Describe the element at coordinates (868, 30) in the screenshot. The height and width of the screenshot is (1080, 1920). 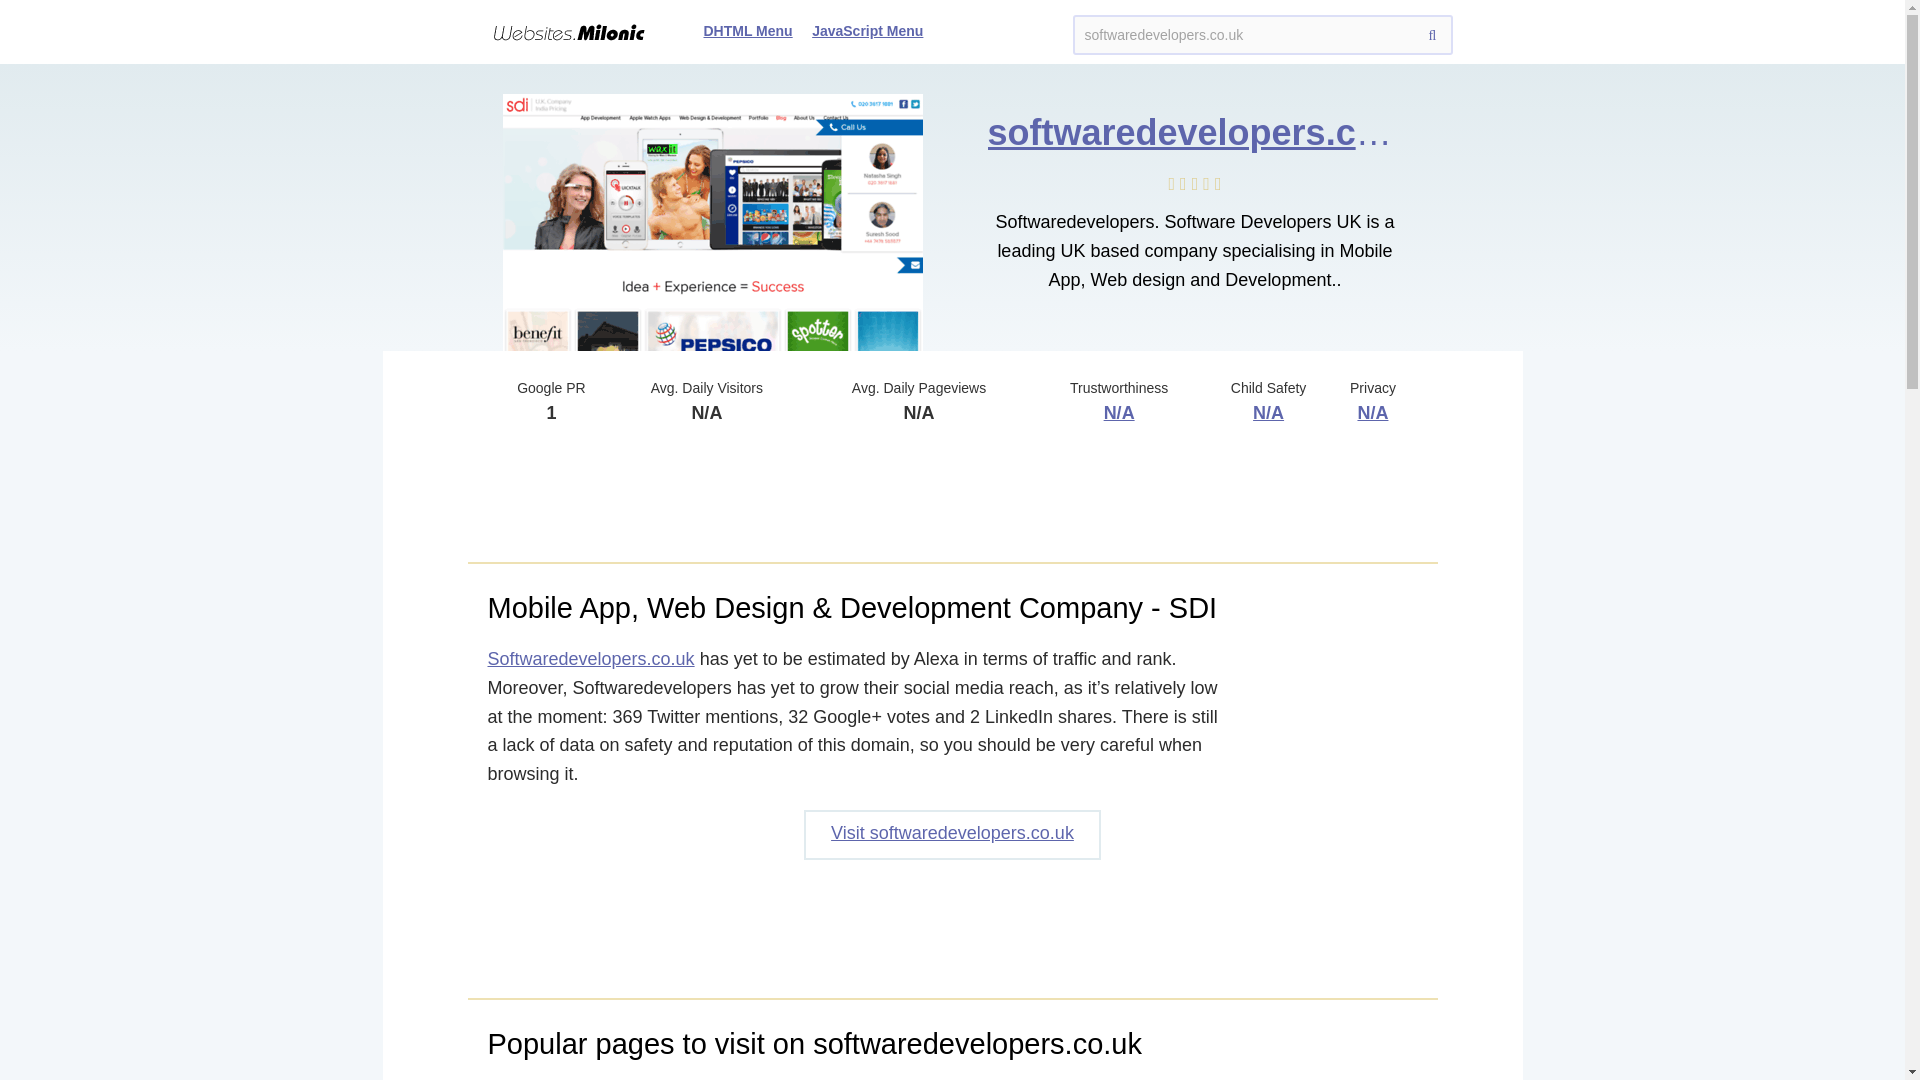
I see `JavaScript Menu` at that location.